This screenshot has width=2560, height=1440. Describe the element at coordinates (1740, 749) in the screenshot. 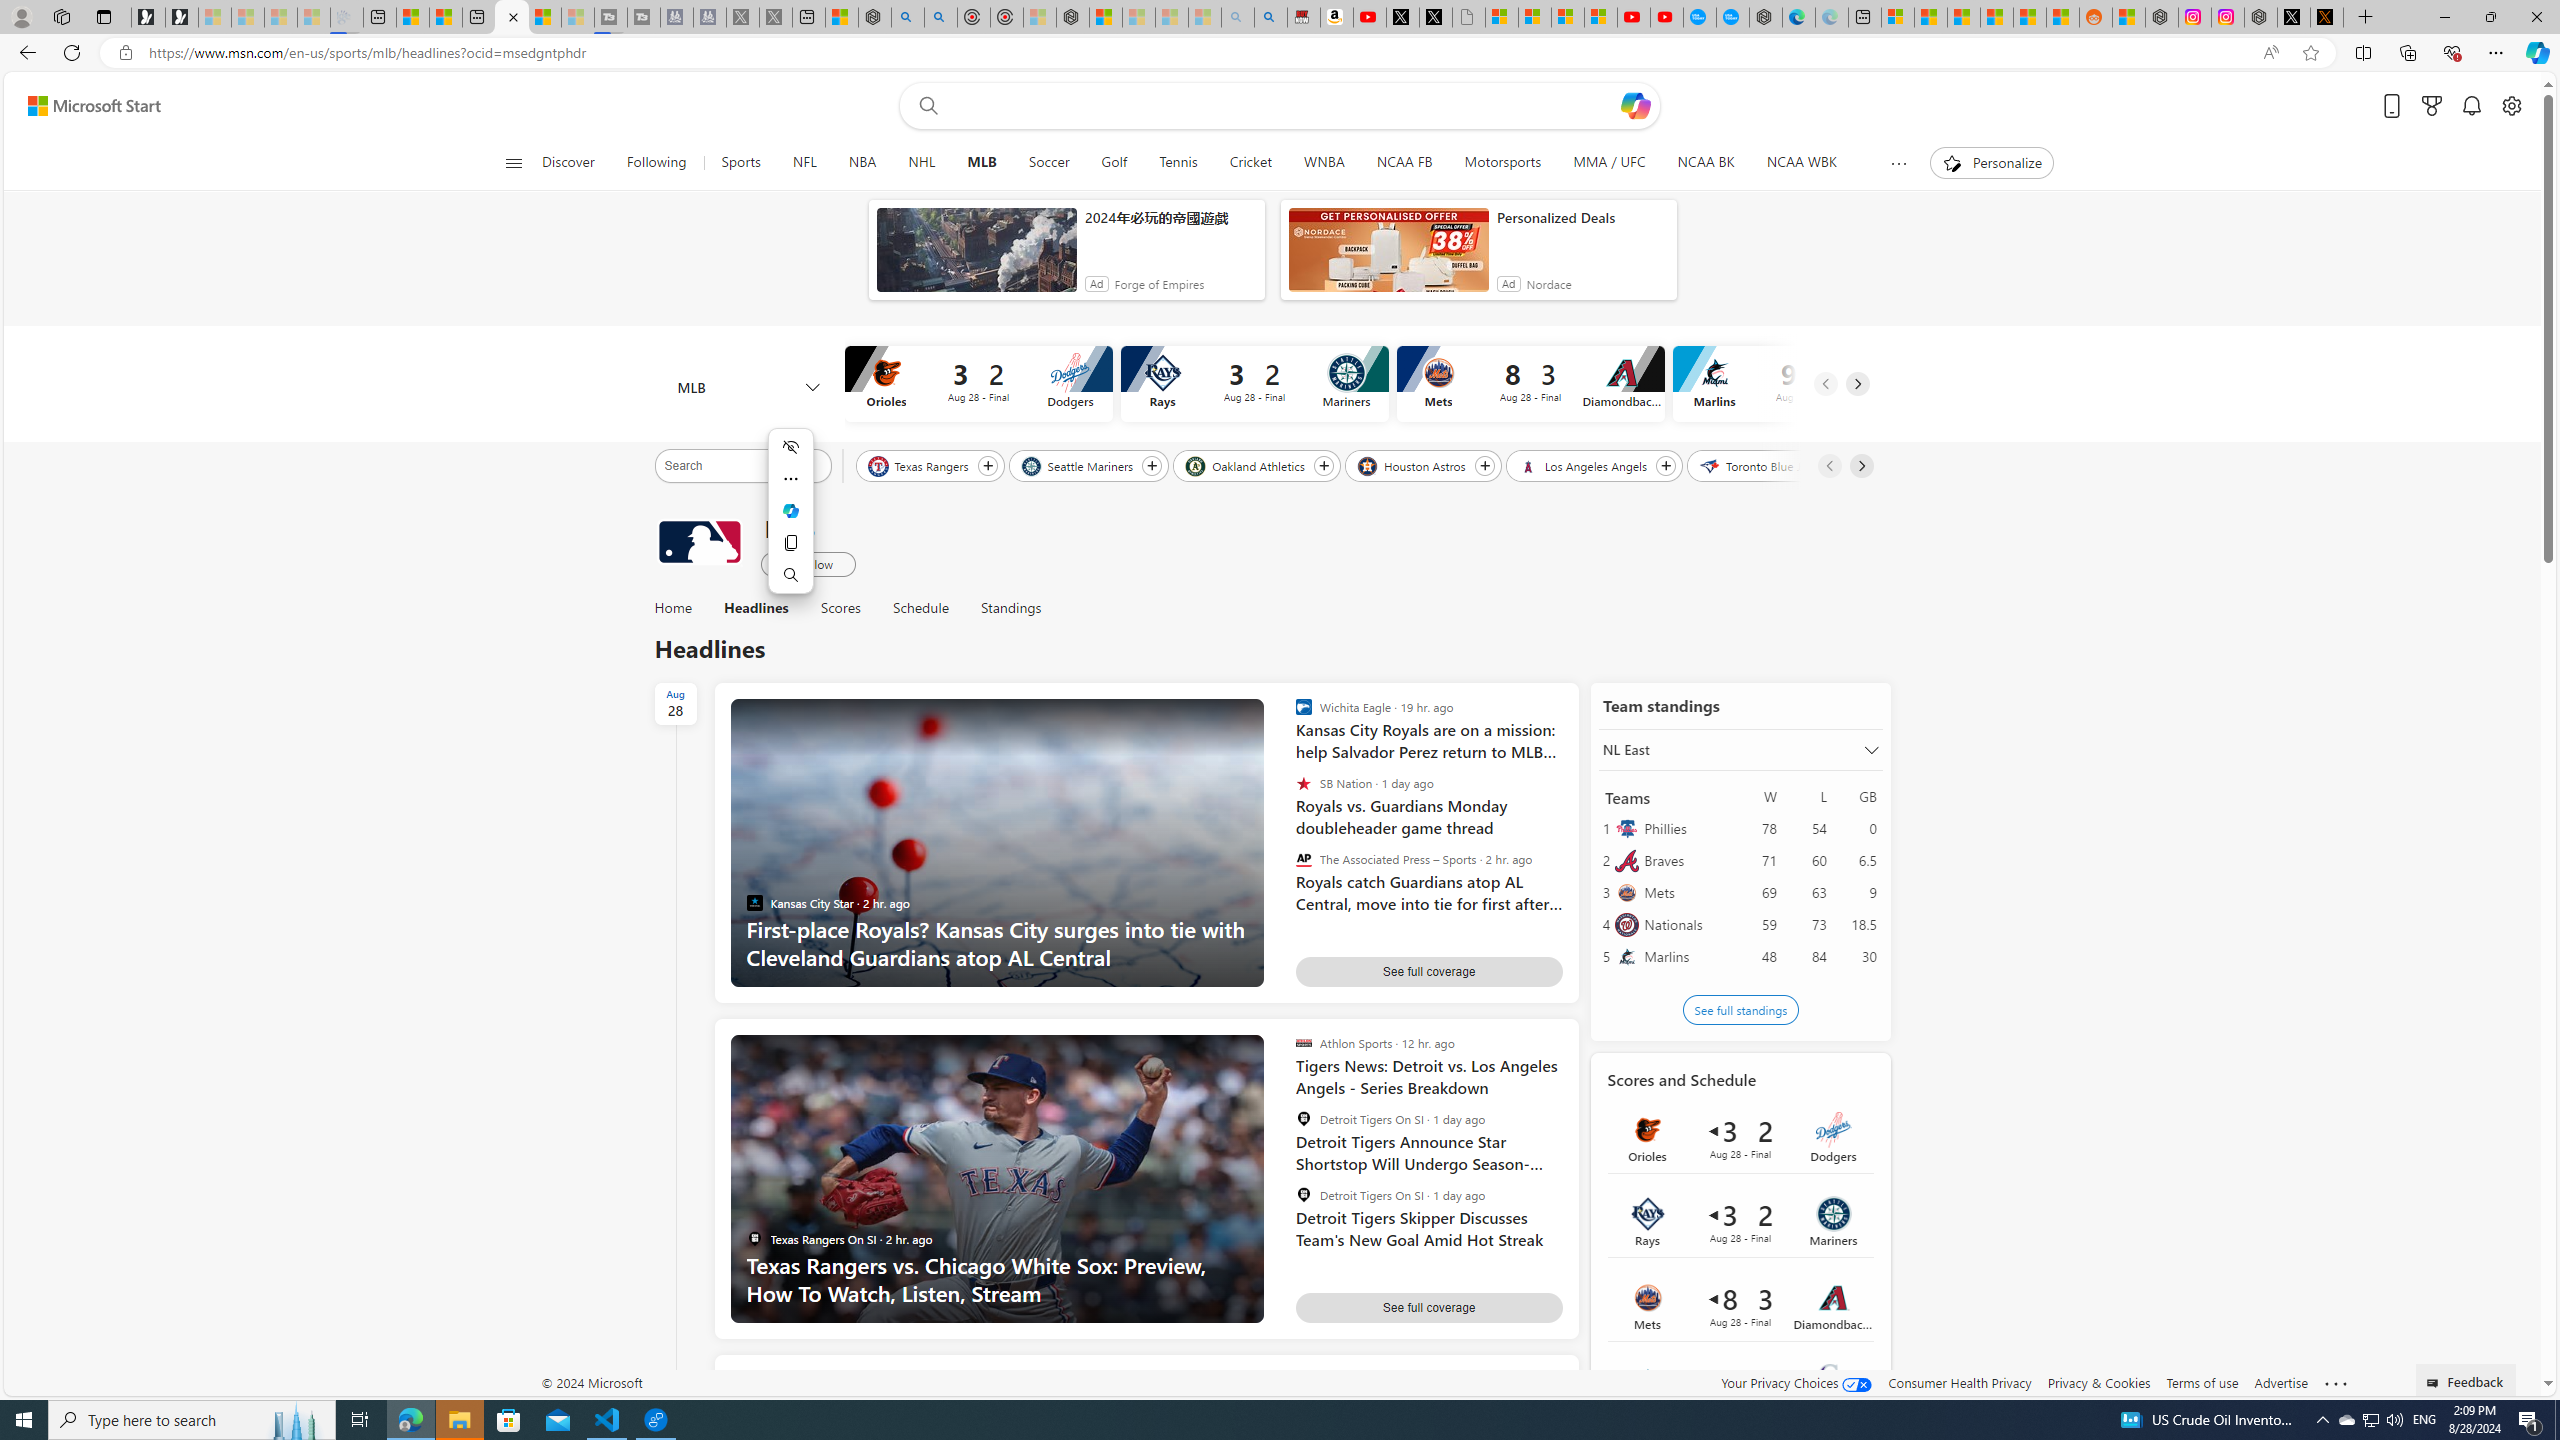

I see `NL East` at that location.